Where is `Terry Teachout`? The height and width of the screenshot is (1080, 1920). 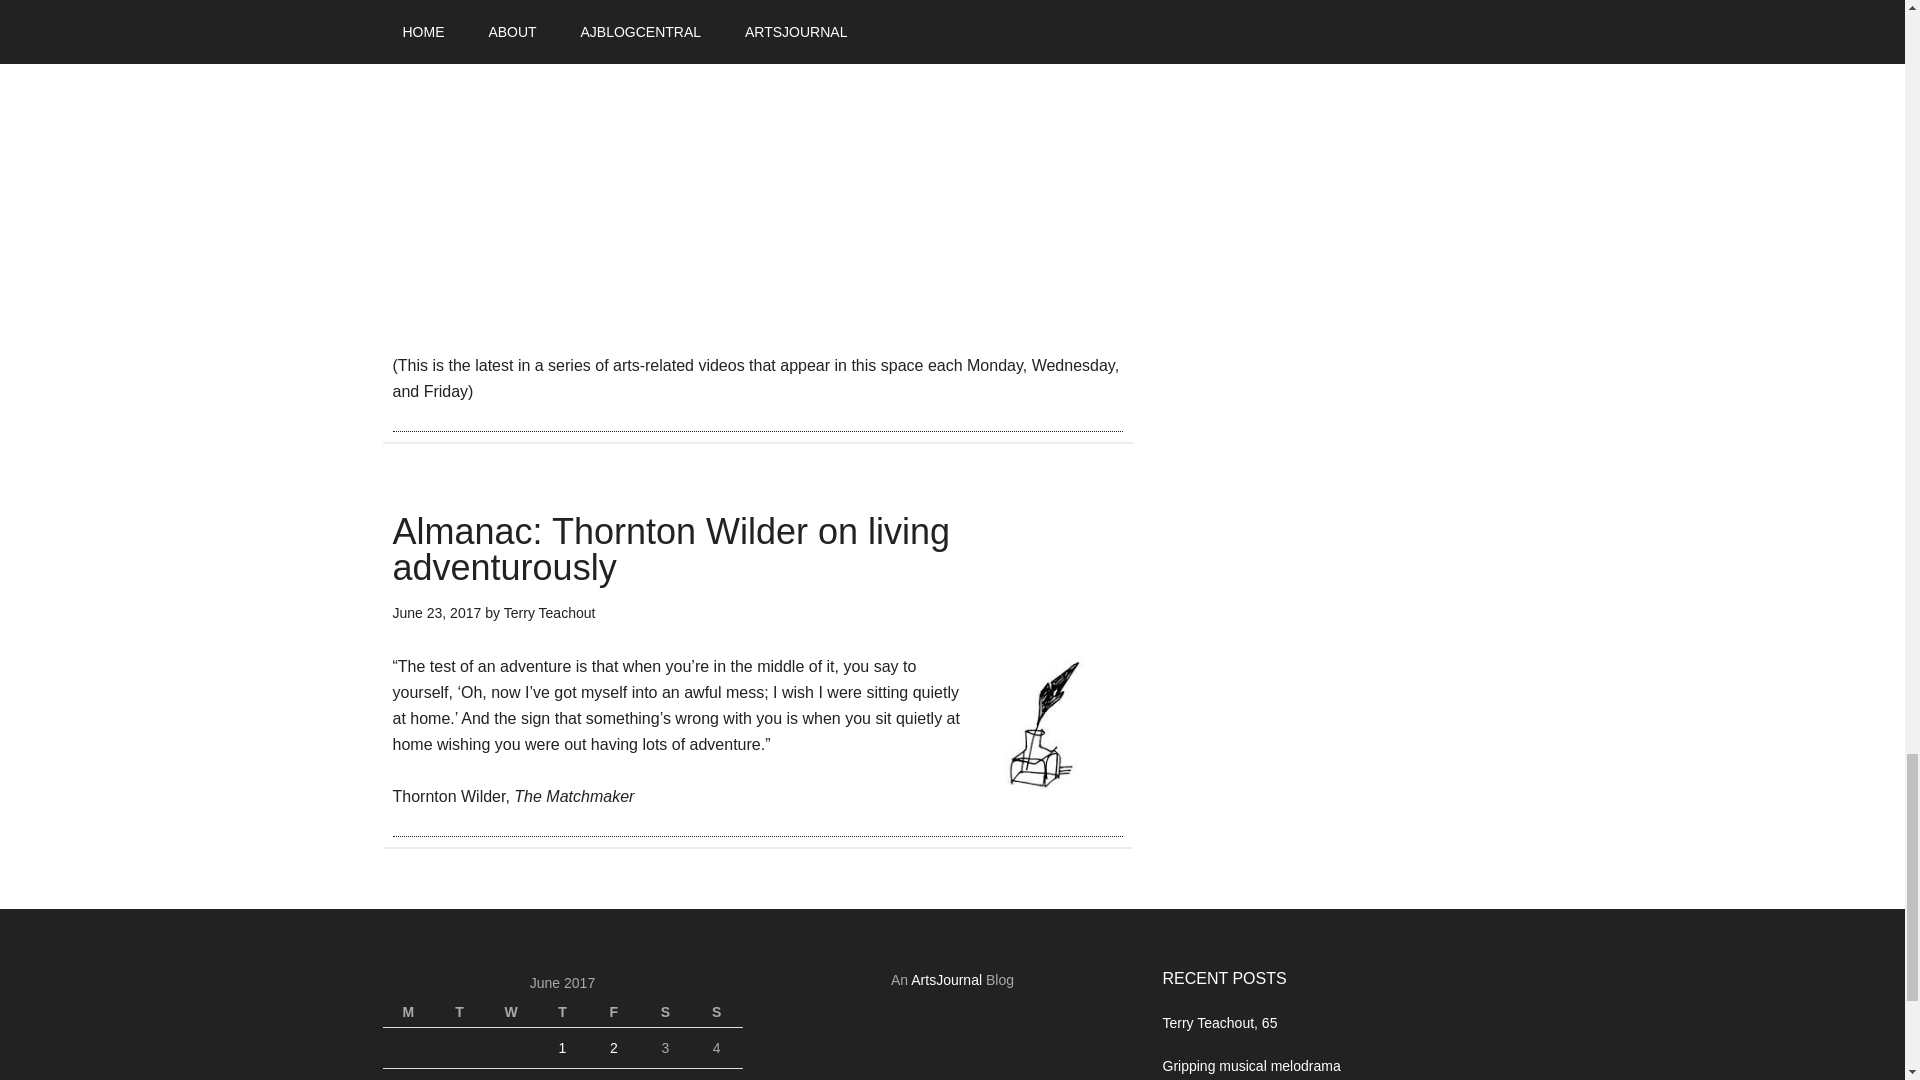 Terry Teachout is located at coordinates (549, 611).